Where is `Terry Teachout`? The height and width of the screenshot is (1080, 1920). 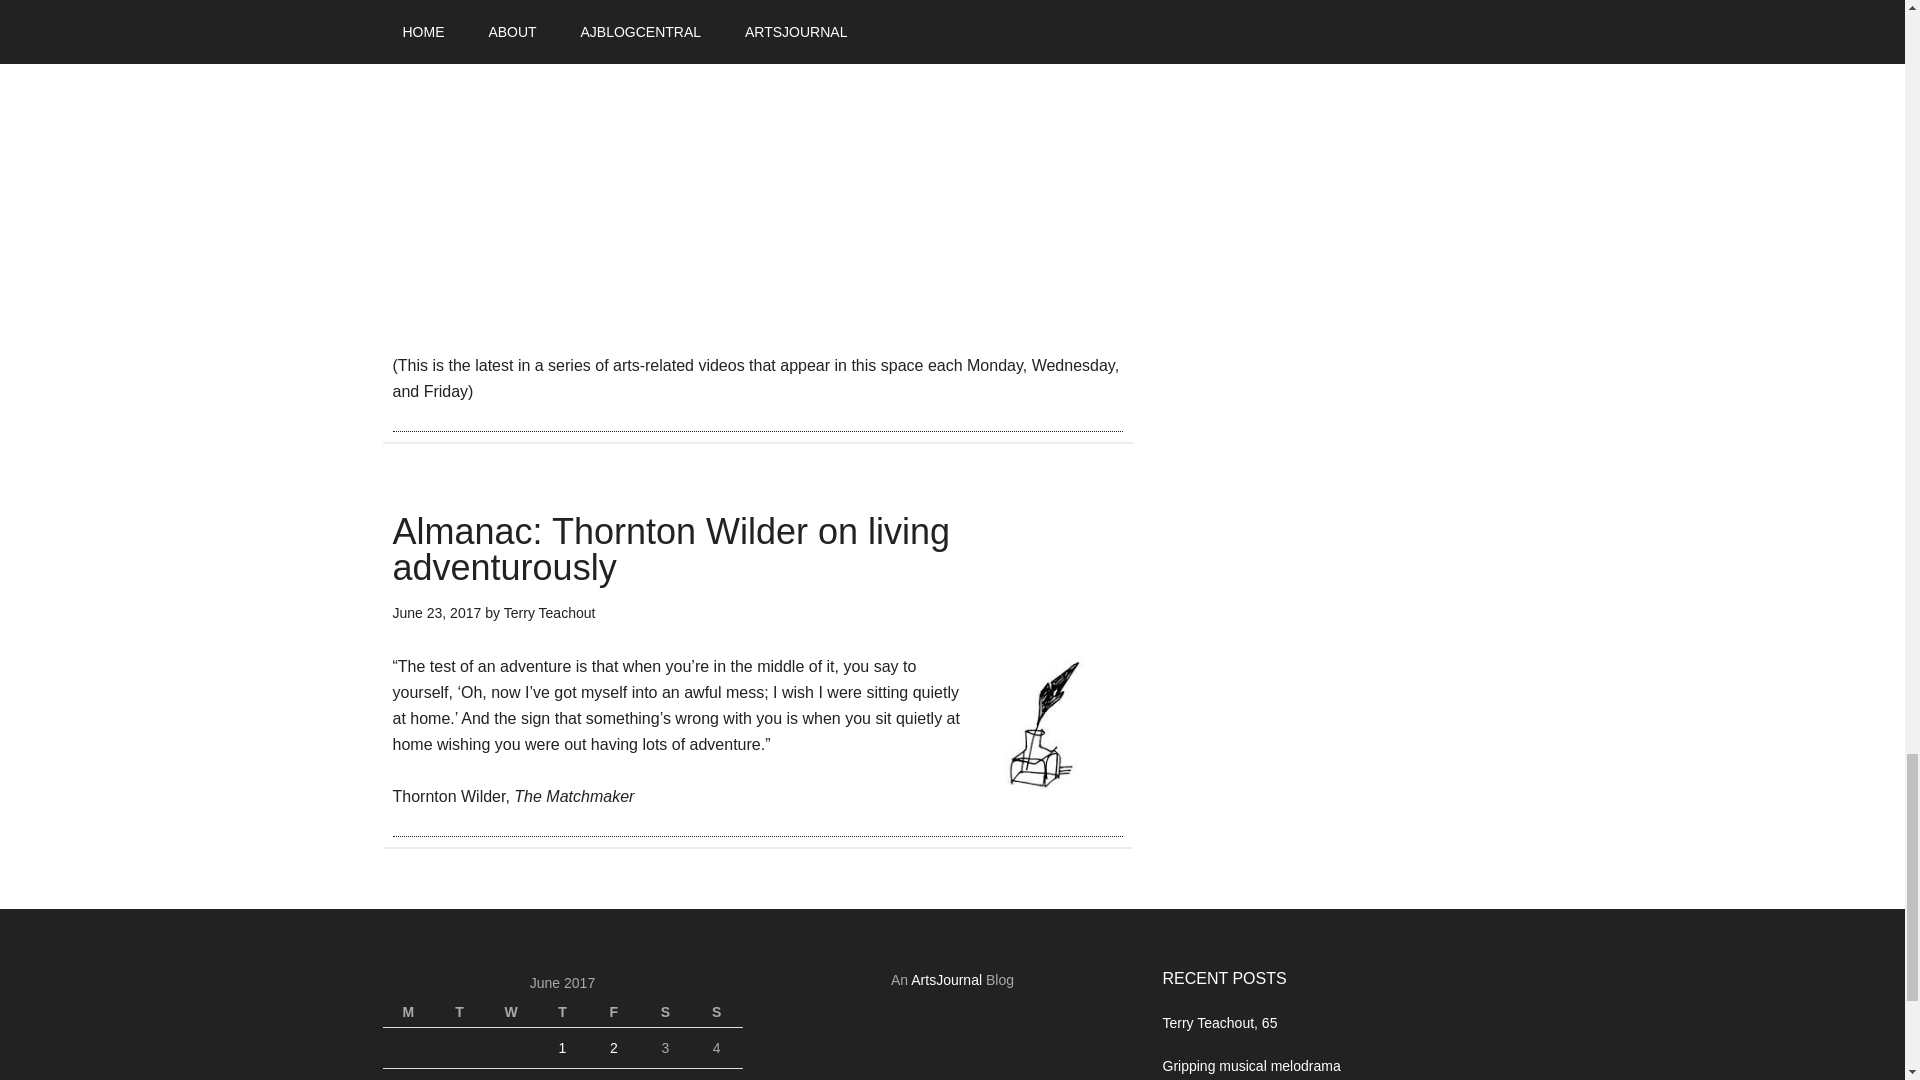 Terry Teachout is located at coordinates (549, 611).